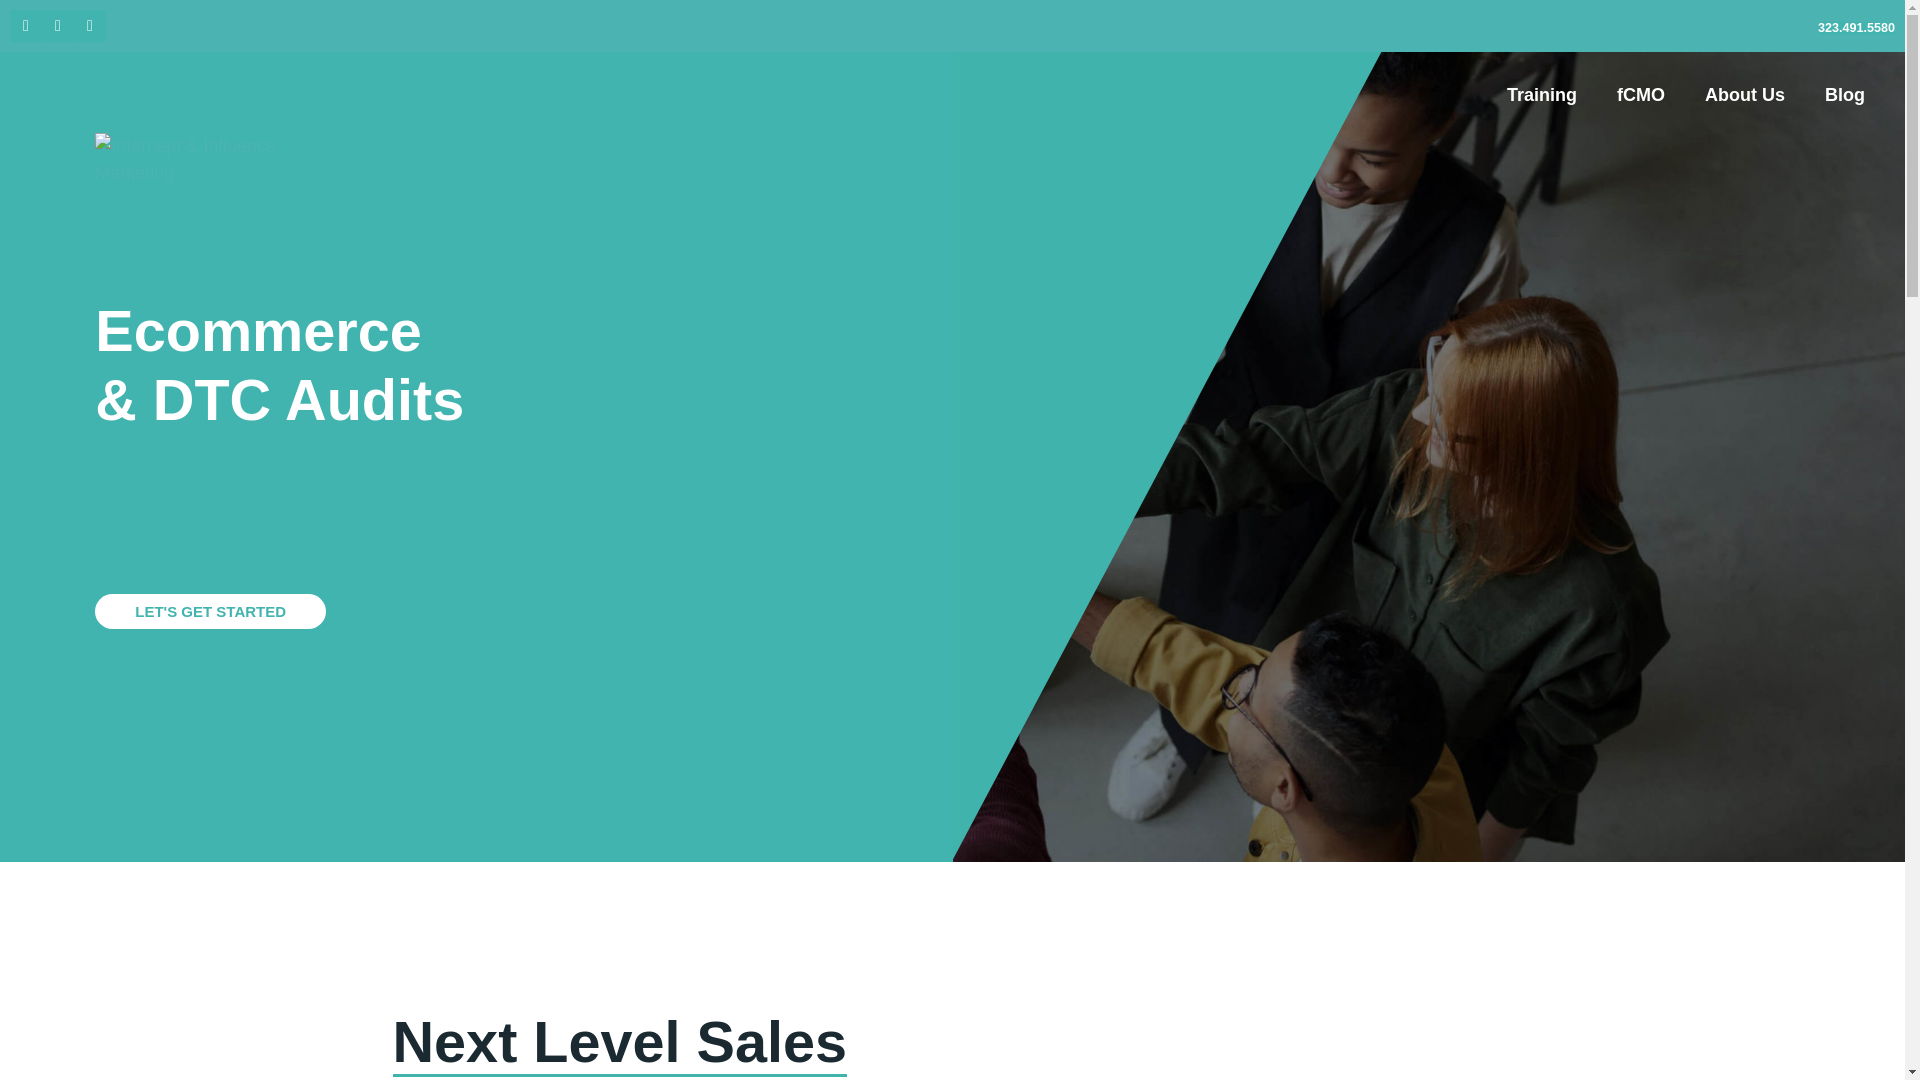 Image resolution: width=1920 pixels, height=1080 pixels. I want to click on Training, so click(1542, 94).